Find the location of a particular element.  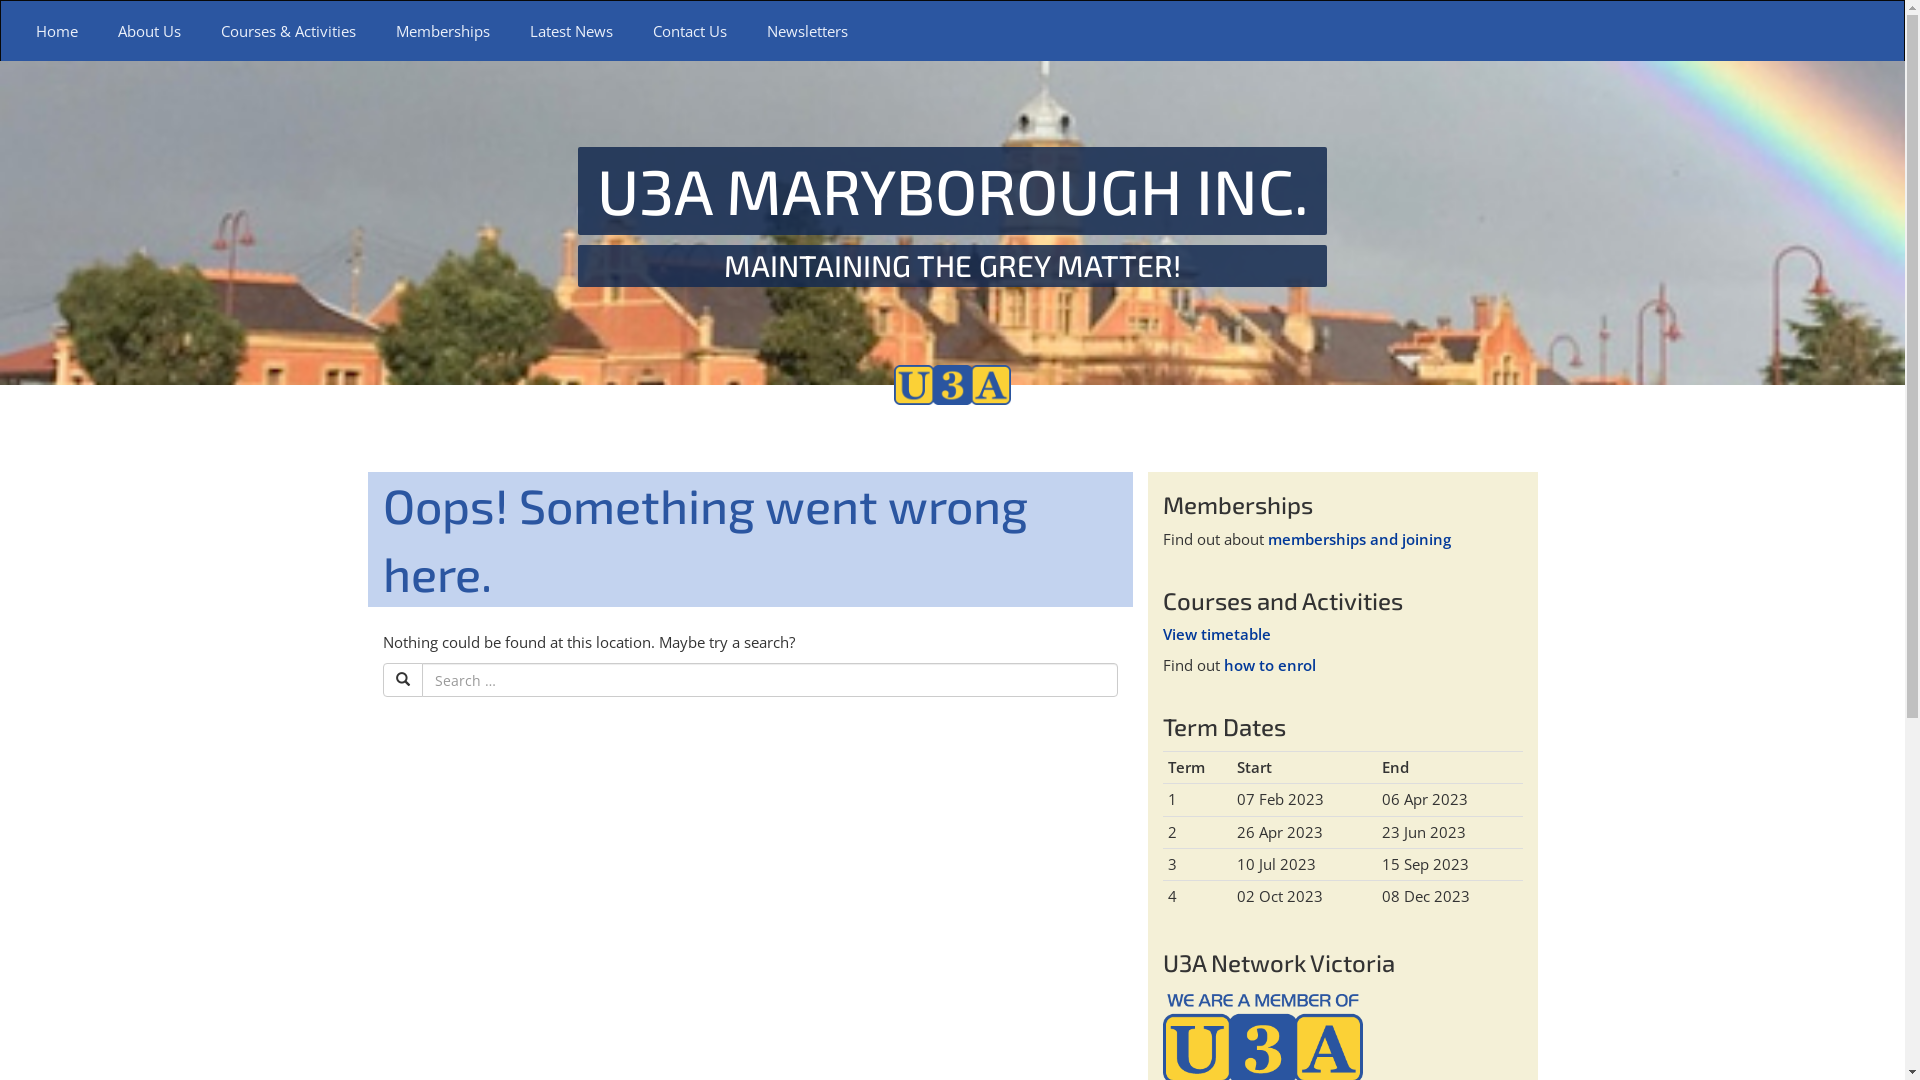

Newsletters is located at coordinates (808, 31).